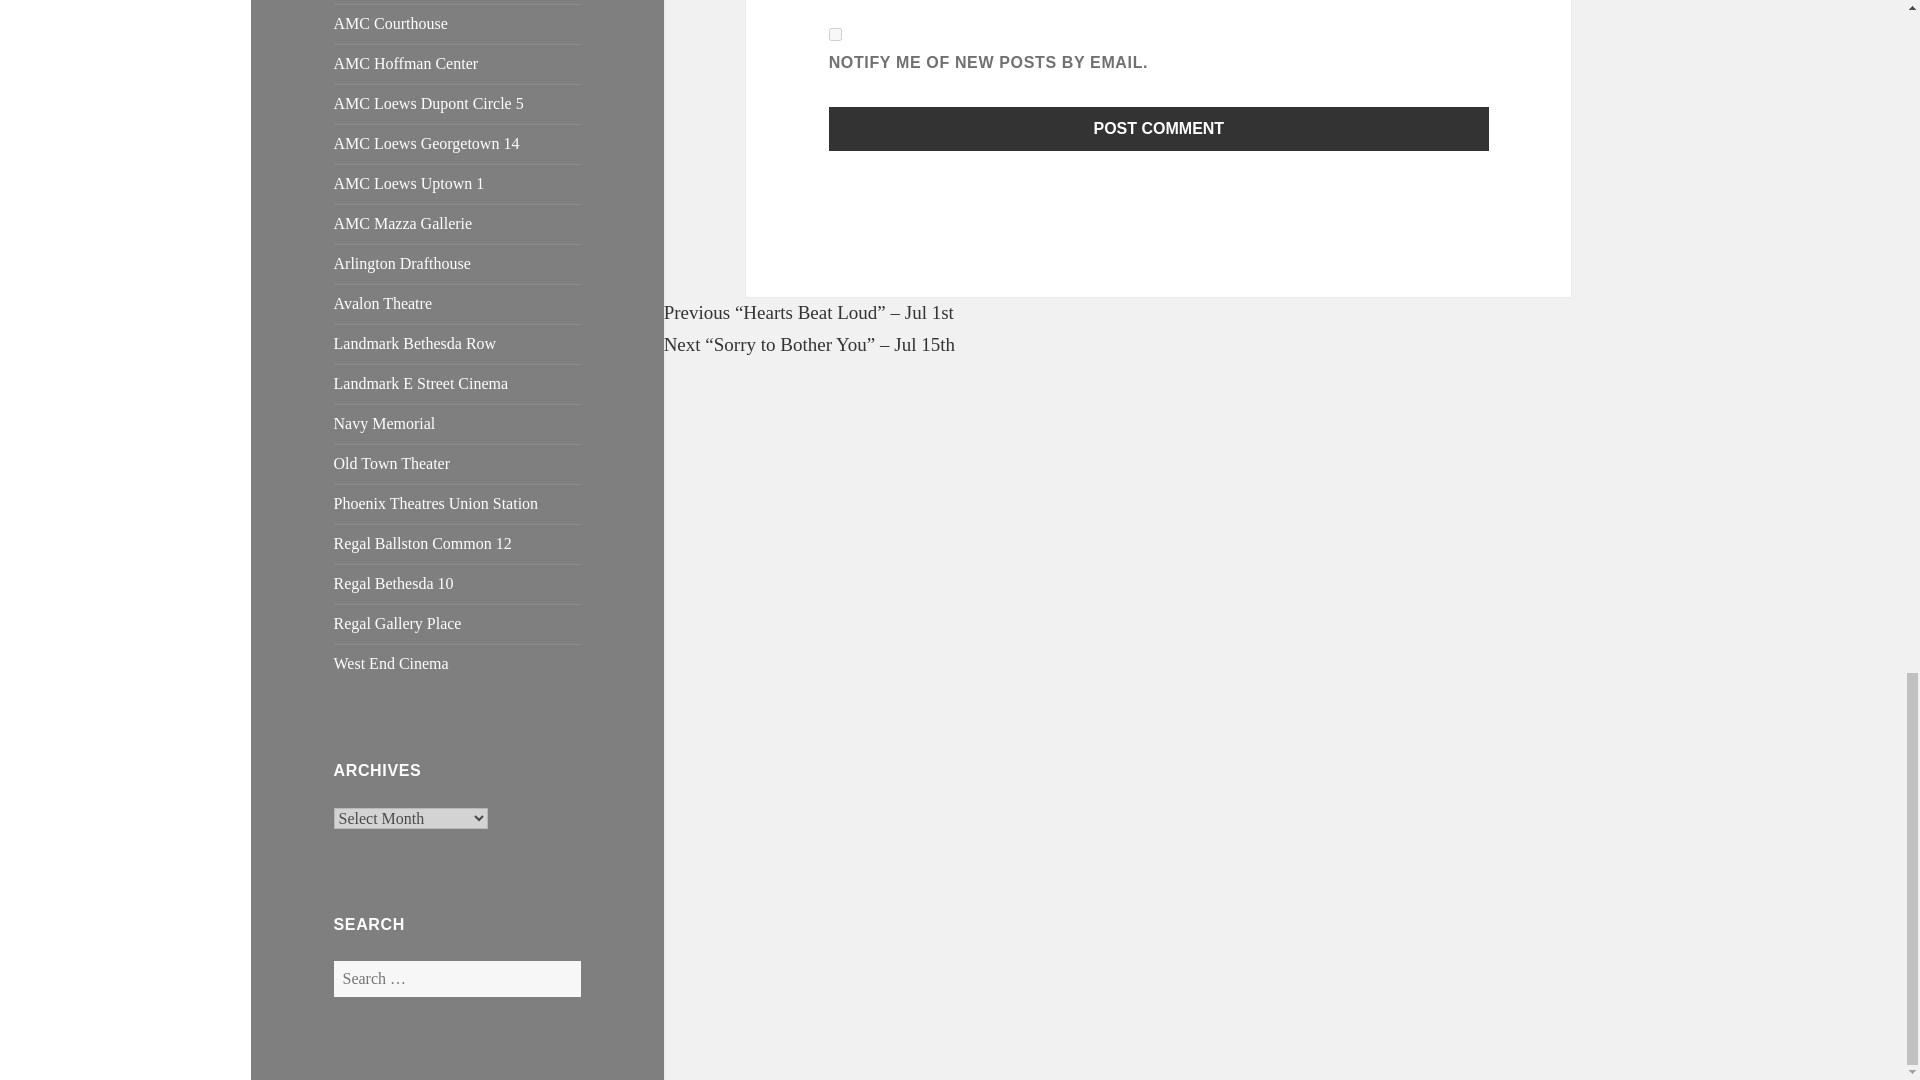  What do you see at coordinates (427, 144) in the screenshot?
I see `AMC Loews Georgetown 14` at bounding box center [427, 144].